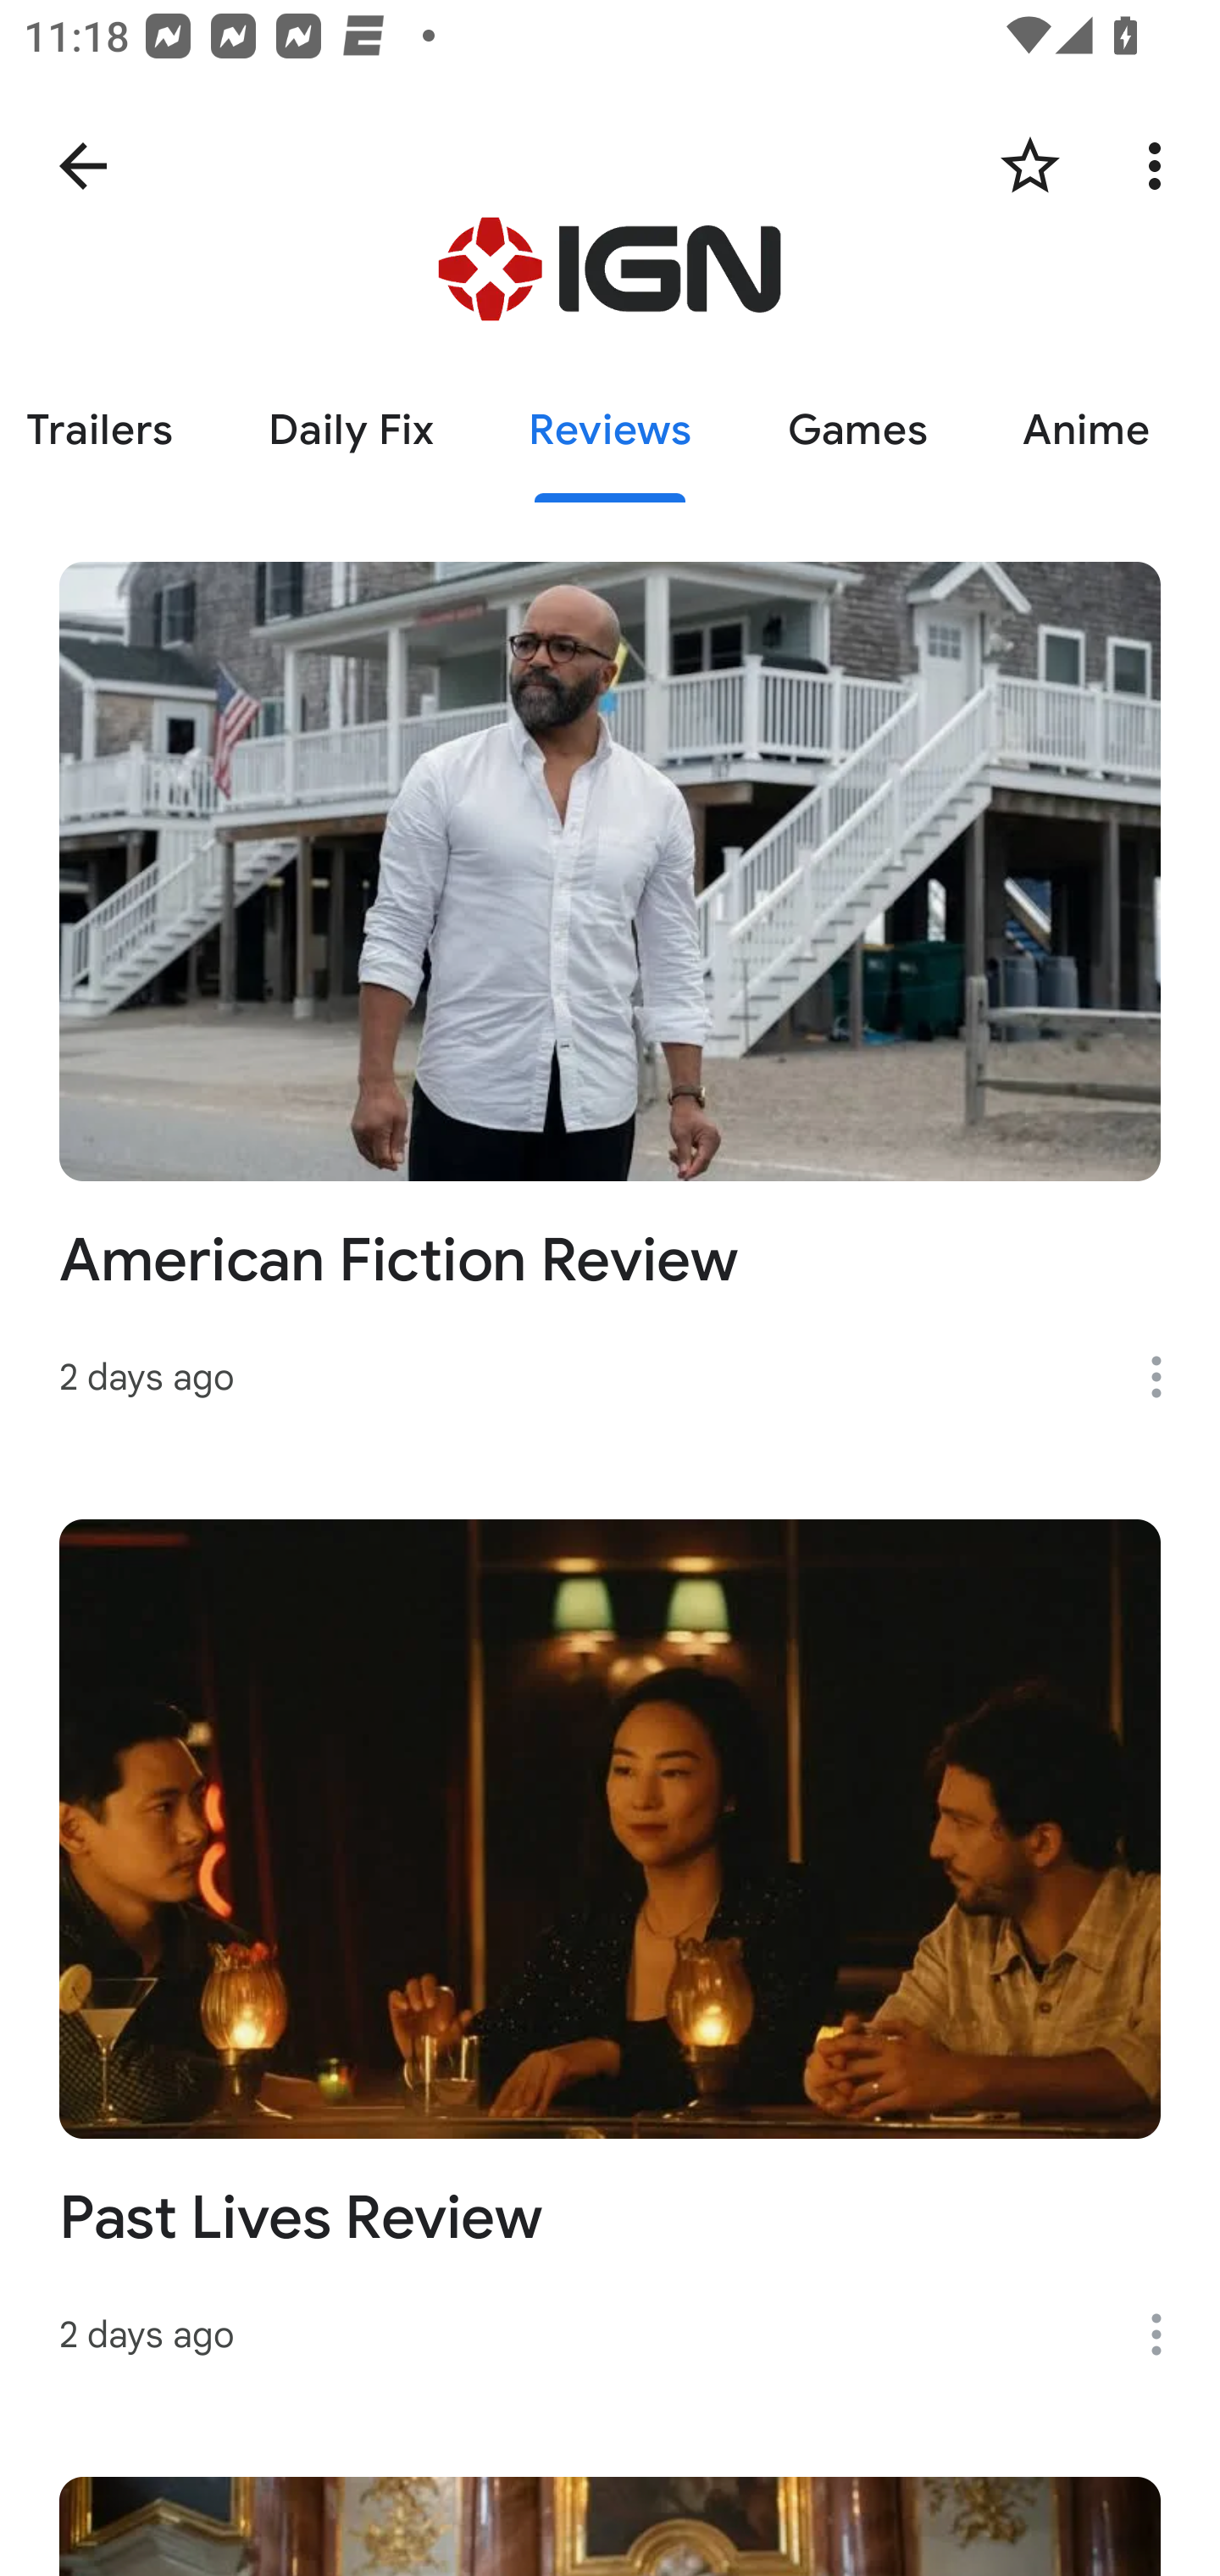  What do you see at coordinates (351, 430) in the screenshot?
I see `Daily Fix` at bounding box center [351, 430].